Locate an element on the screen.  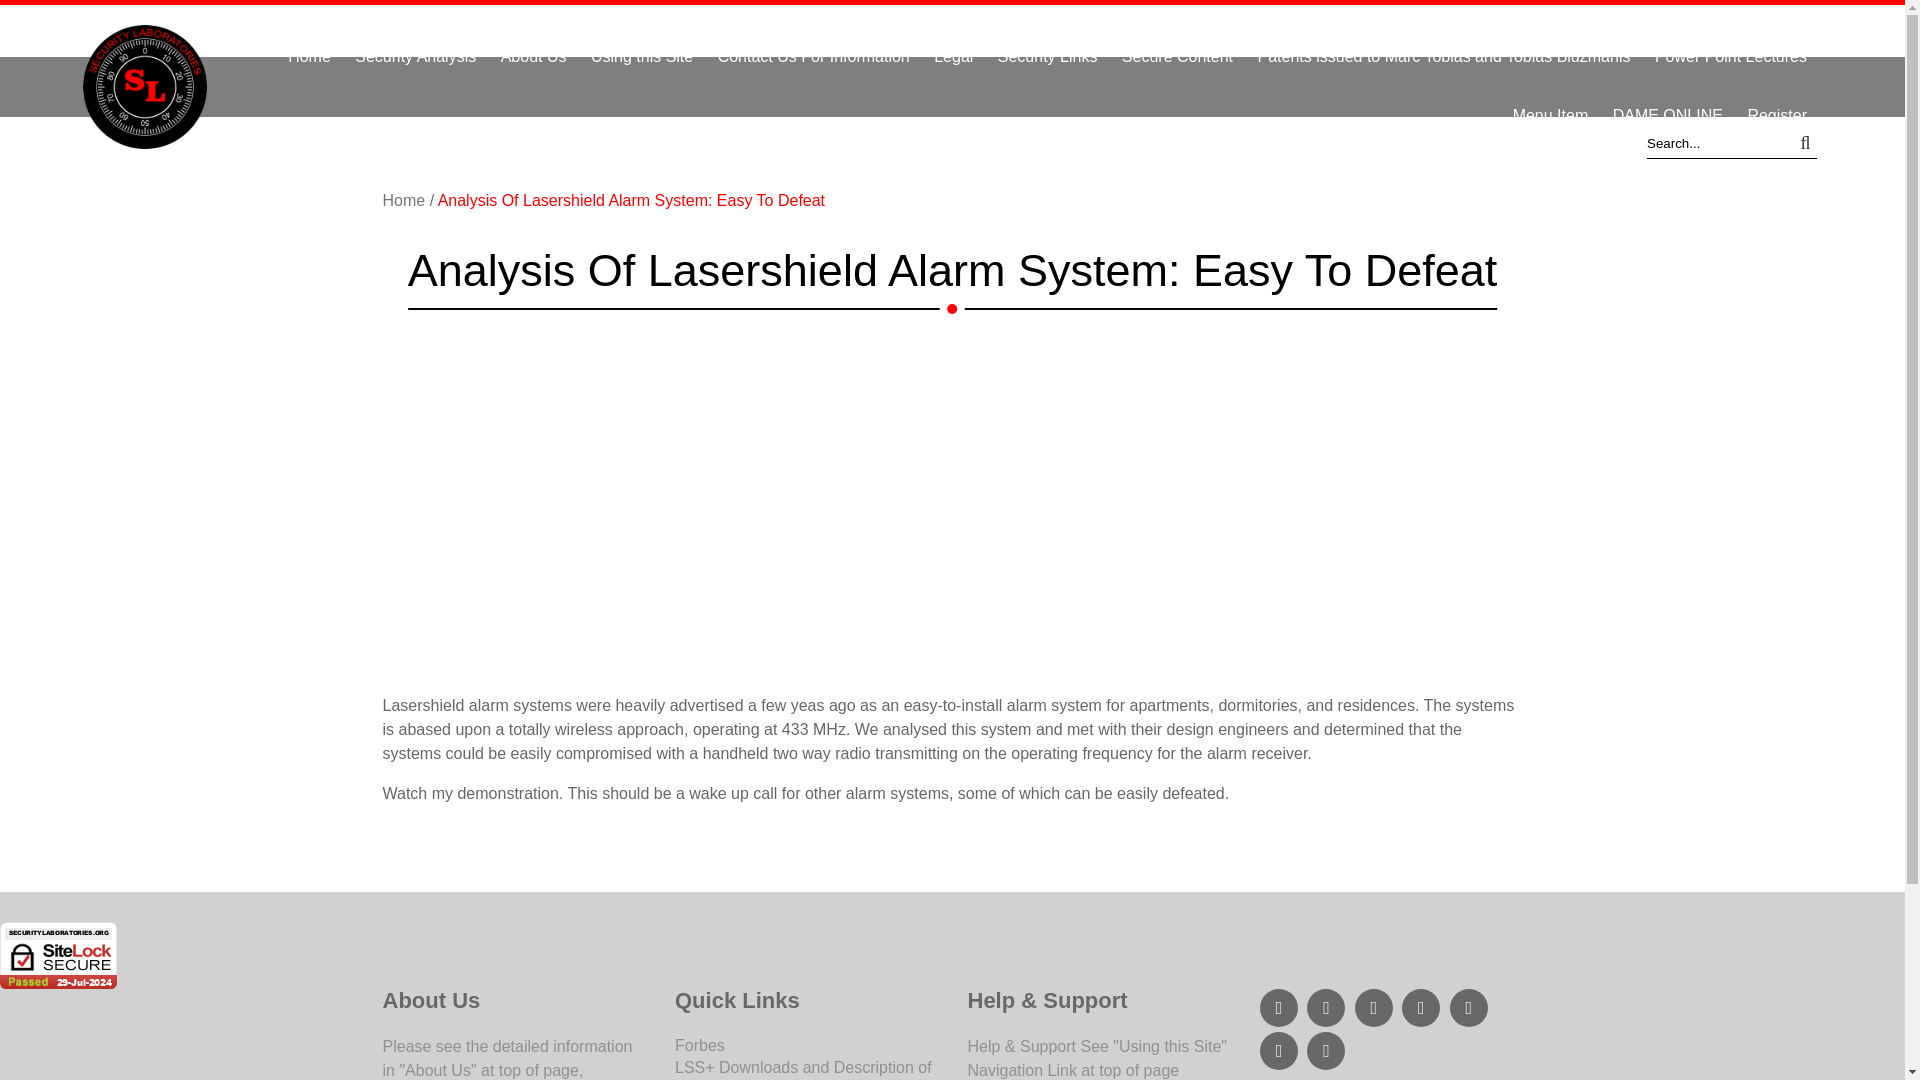
About Us is located at coordinates (534, 56).